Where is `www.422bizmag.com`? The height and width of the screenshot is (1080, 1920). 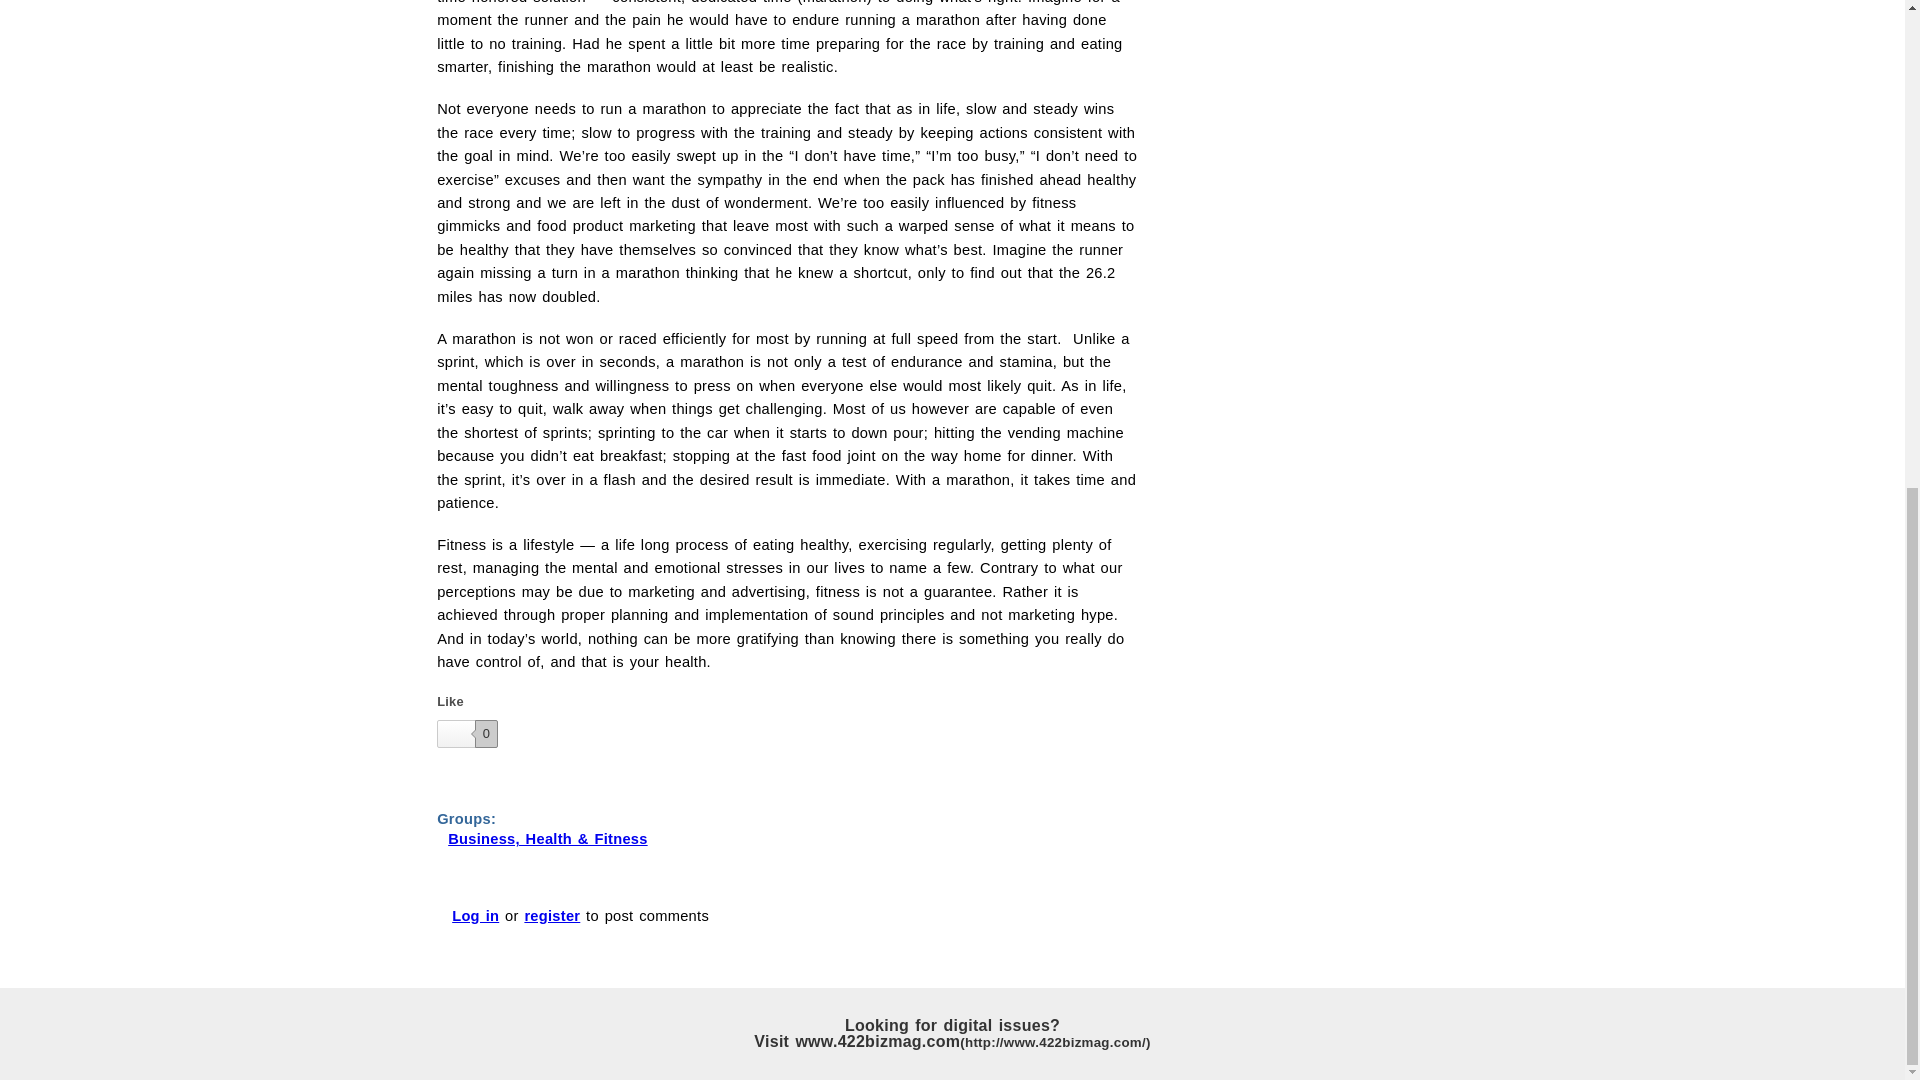
www.422bizmag.com is located at coordinates (972, 1040).